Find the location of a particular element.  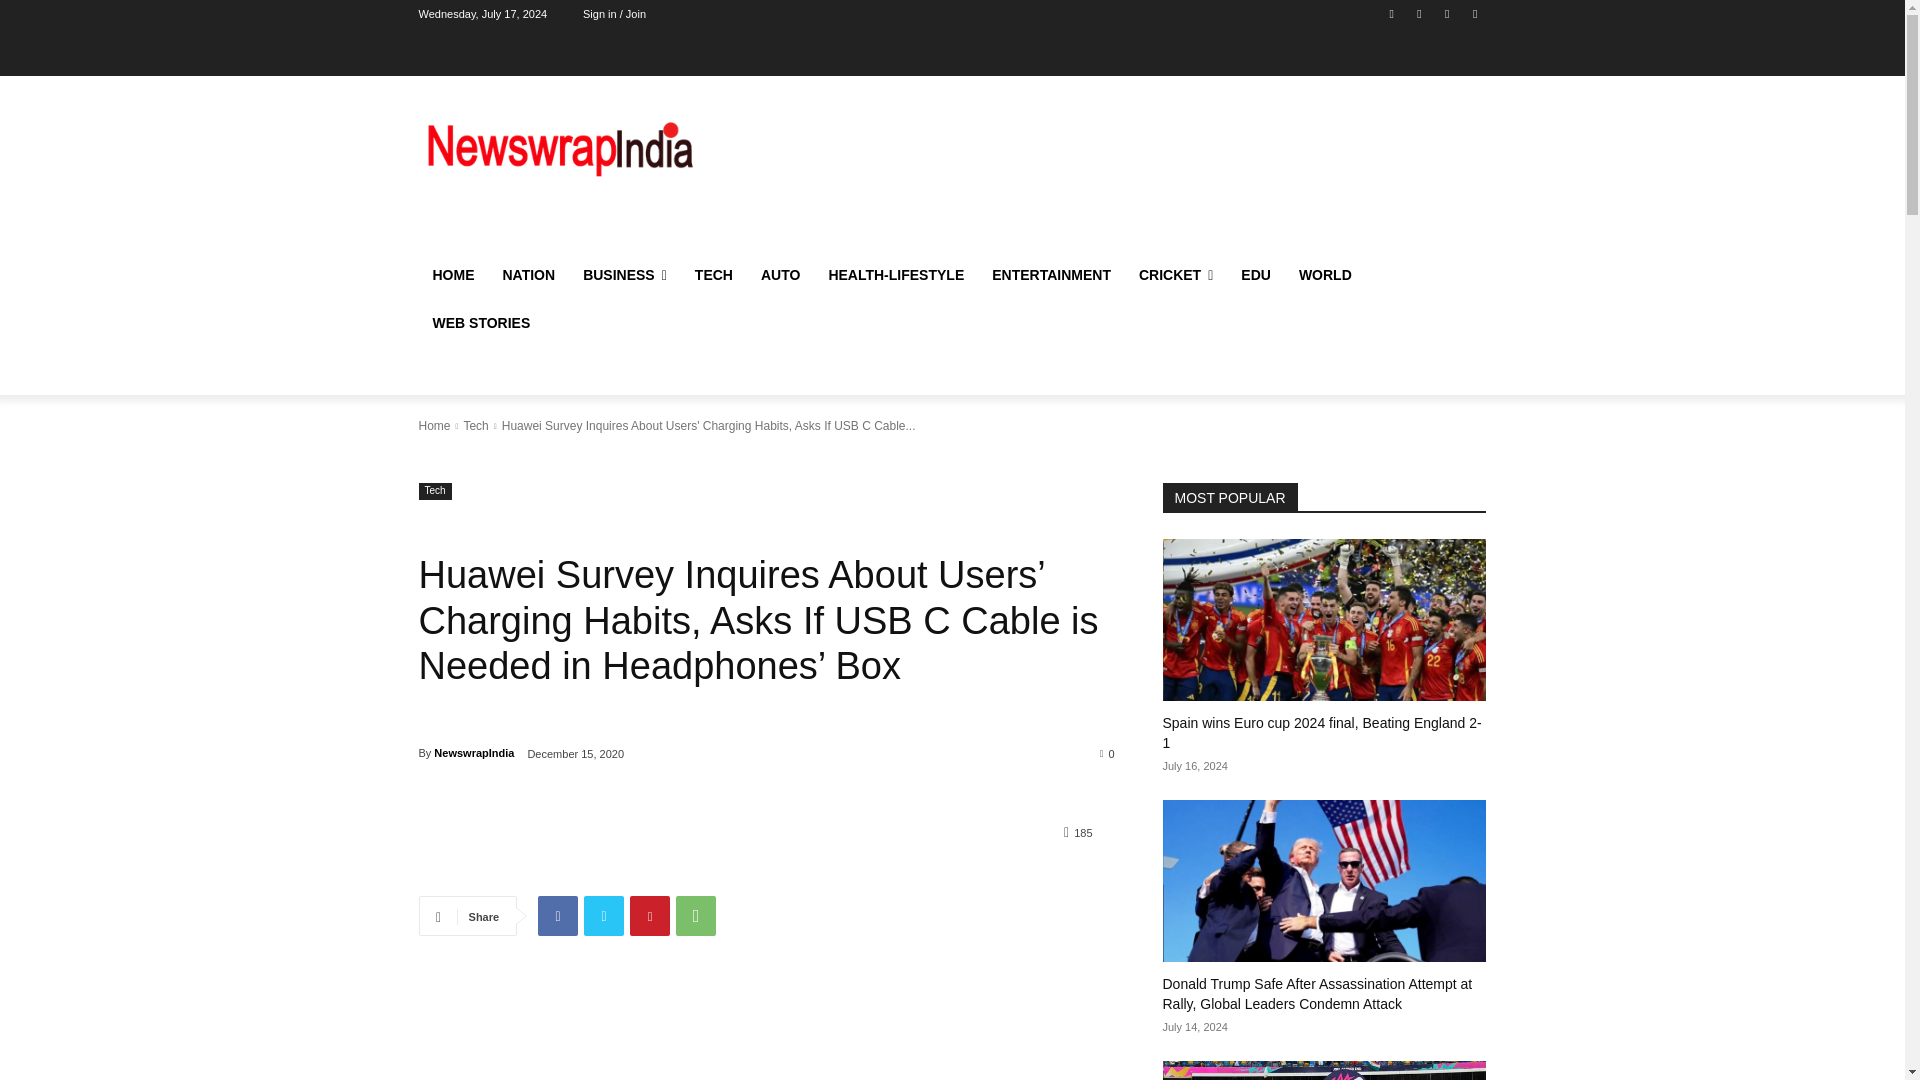

NATION is located at coordinates (528, 274).